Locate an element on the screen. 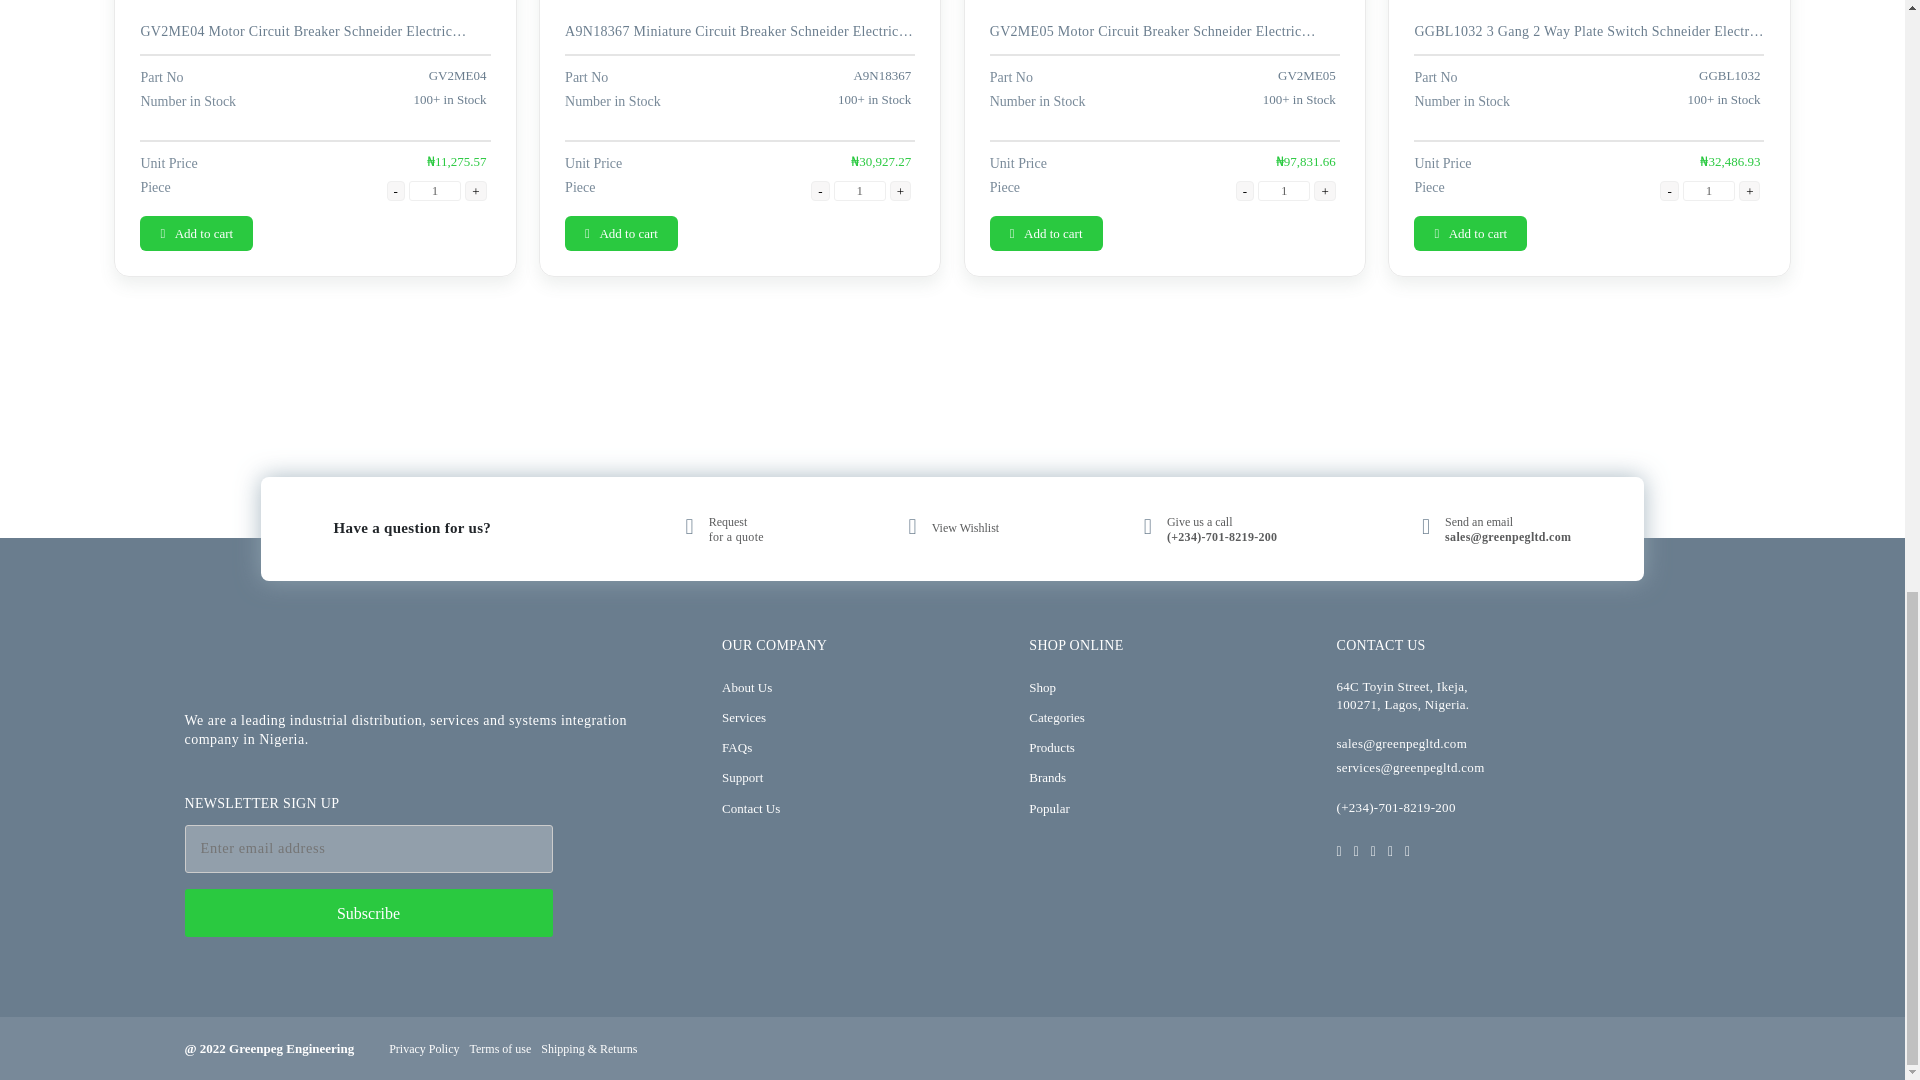 Image resolution: width=1920 pixels, height=1080 pixels. 1 is located at coordinates (1283, 190).